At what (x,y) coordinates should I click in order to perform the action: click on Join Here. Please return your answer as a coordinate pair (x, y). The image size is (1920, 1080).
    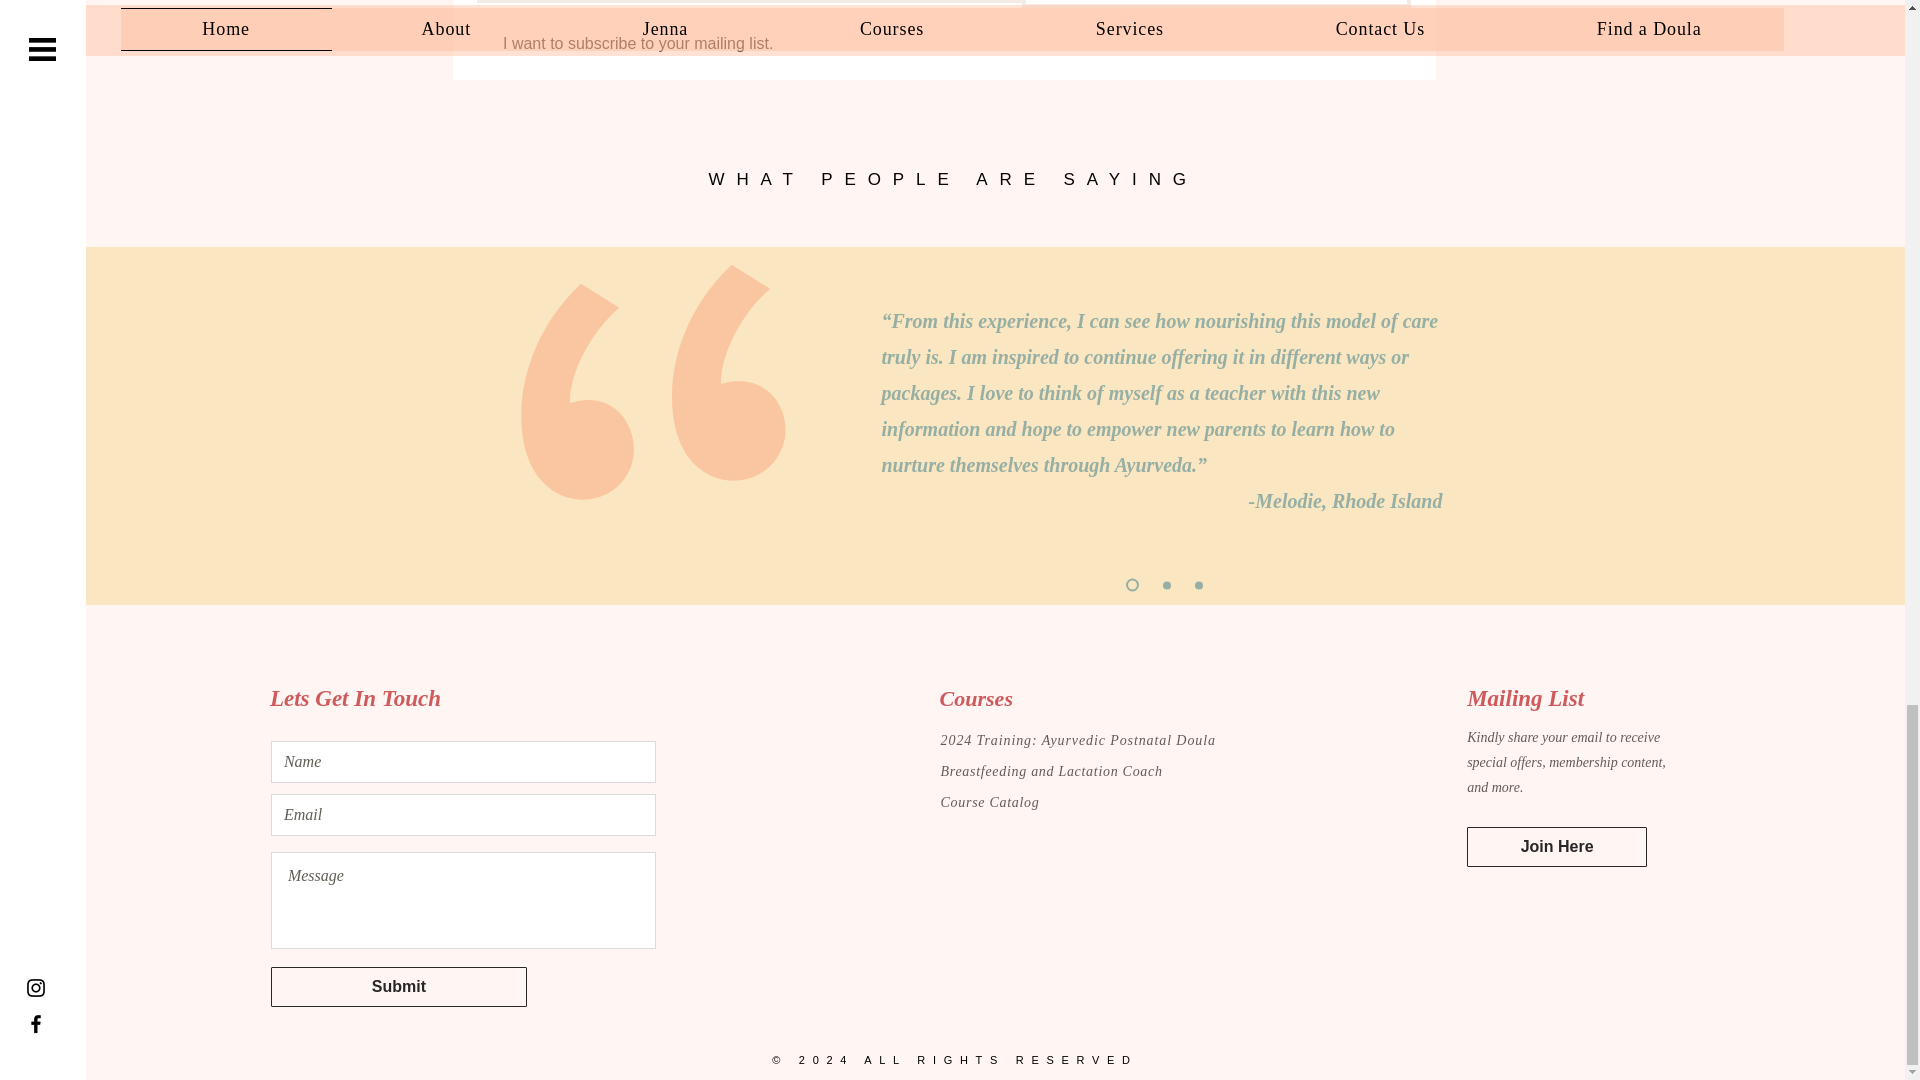
    Looking at the image, I should click on (1556, 847).